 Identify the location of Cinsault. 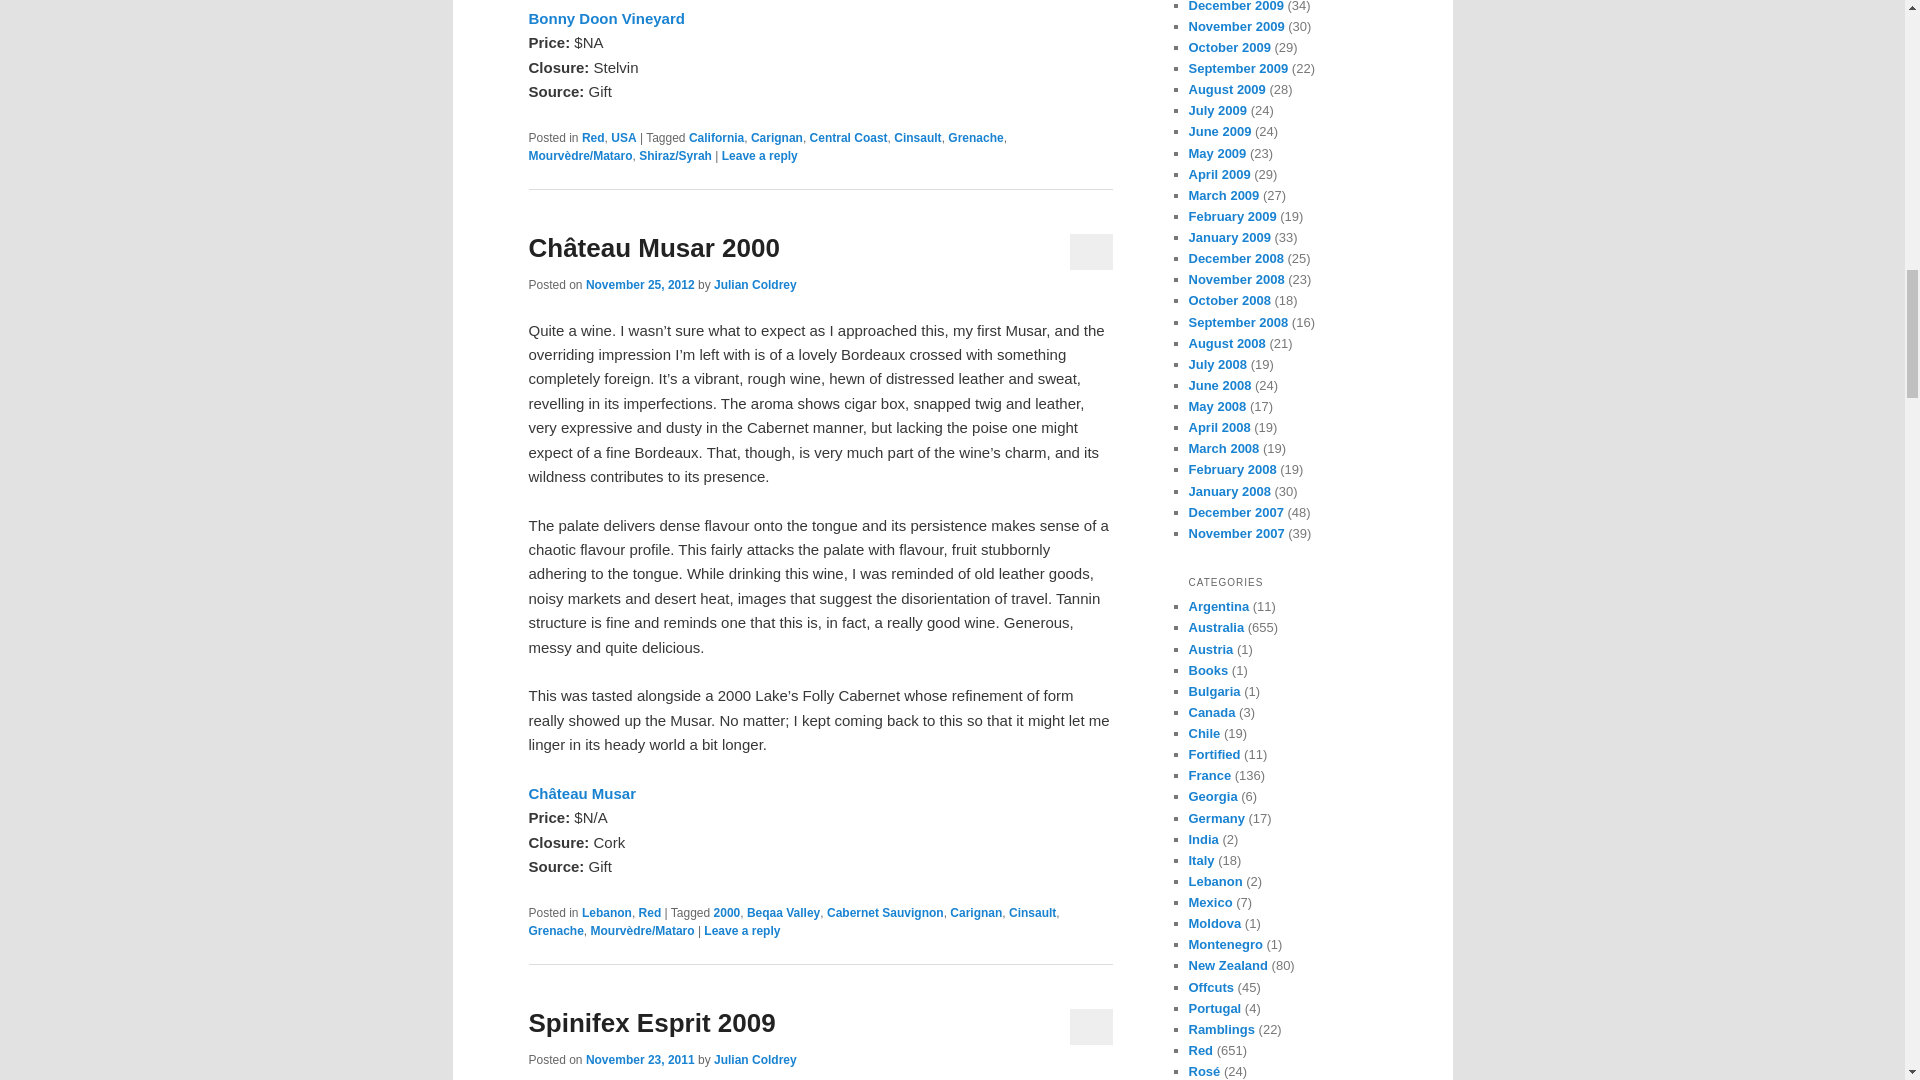
(917, 137).